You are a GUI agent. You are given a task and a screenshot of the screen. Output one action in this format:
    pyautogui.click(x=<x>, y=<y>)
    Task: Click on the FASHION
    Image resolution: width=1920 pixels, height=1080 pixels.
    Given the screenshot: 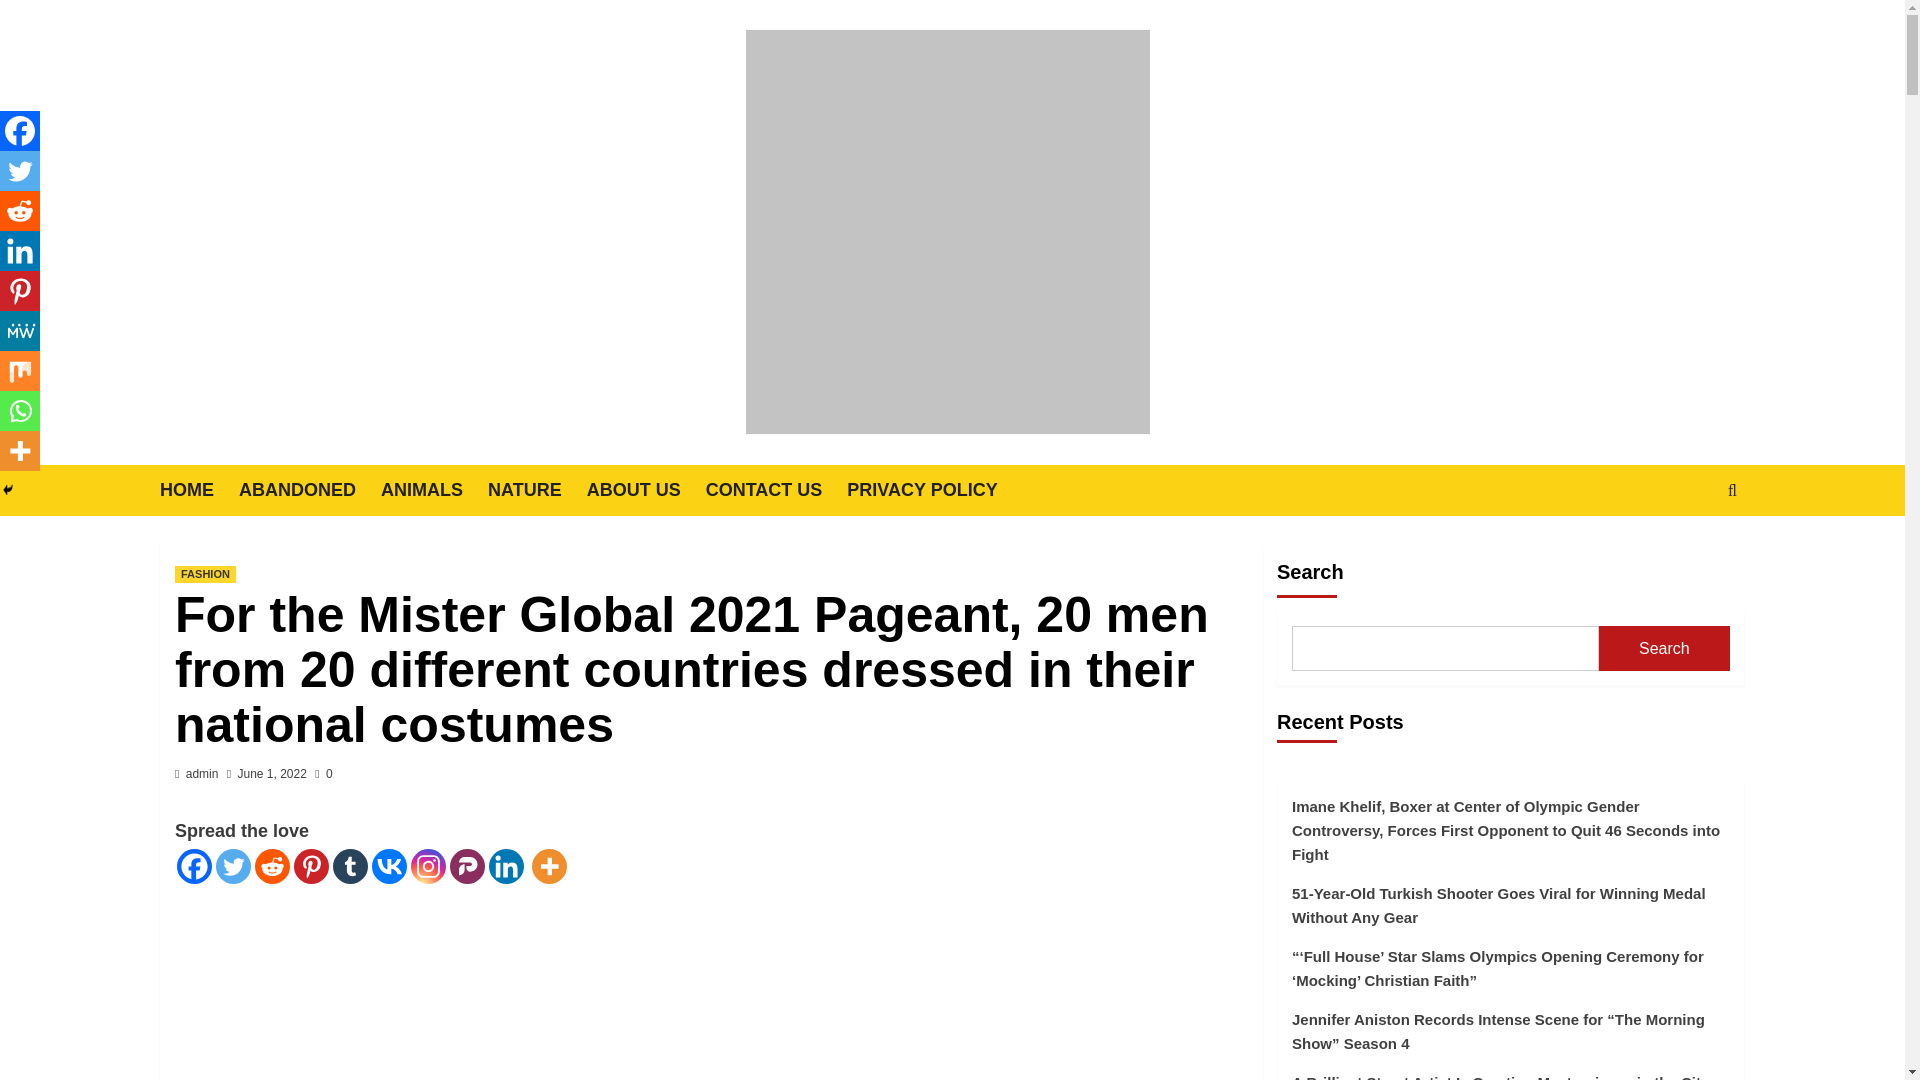 What is the action you would take?
    pyautogui.click(x=205, y=574)
    